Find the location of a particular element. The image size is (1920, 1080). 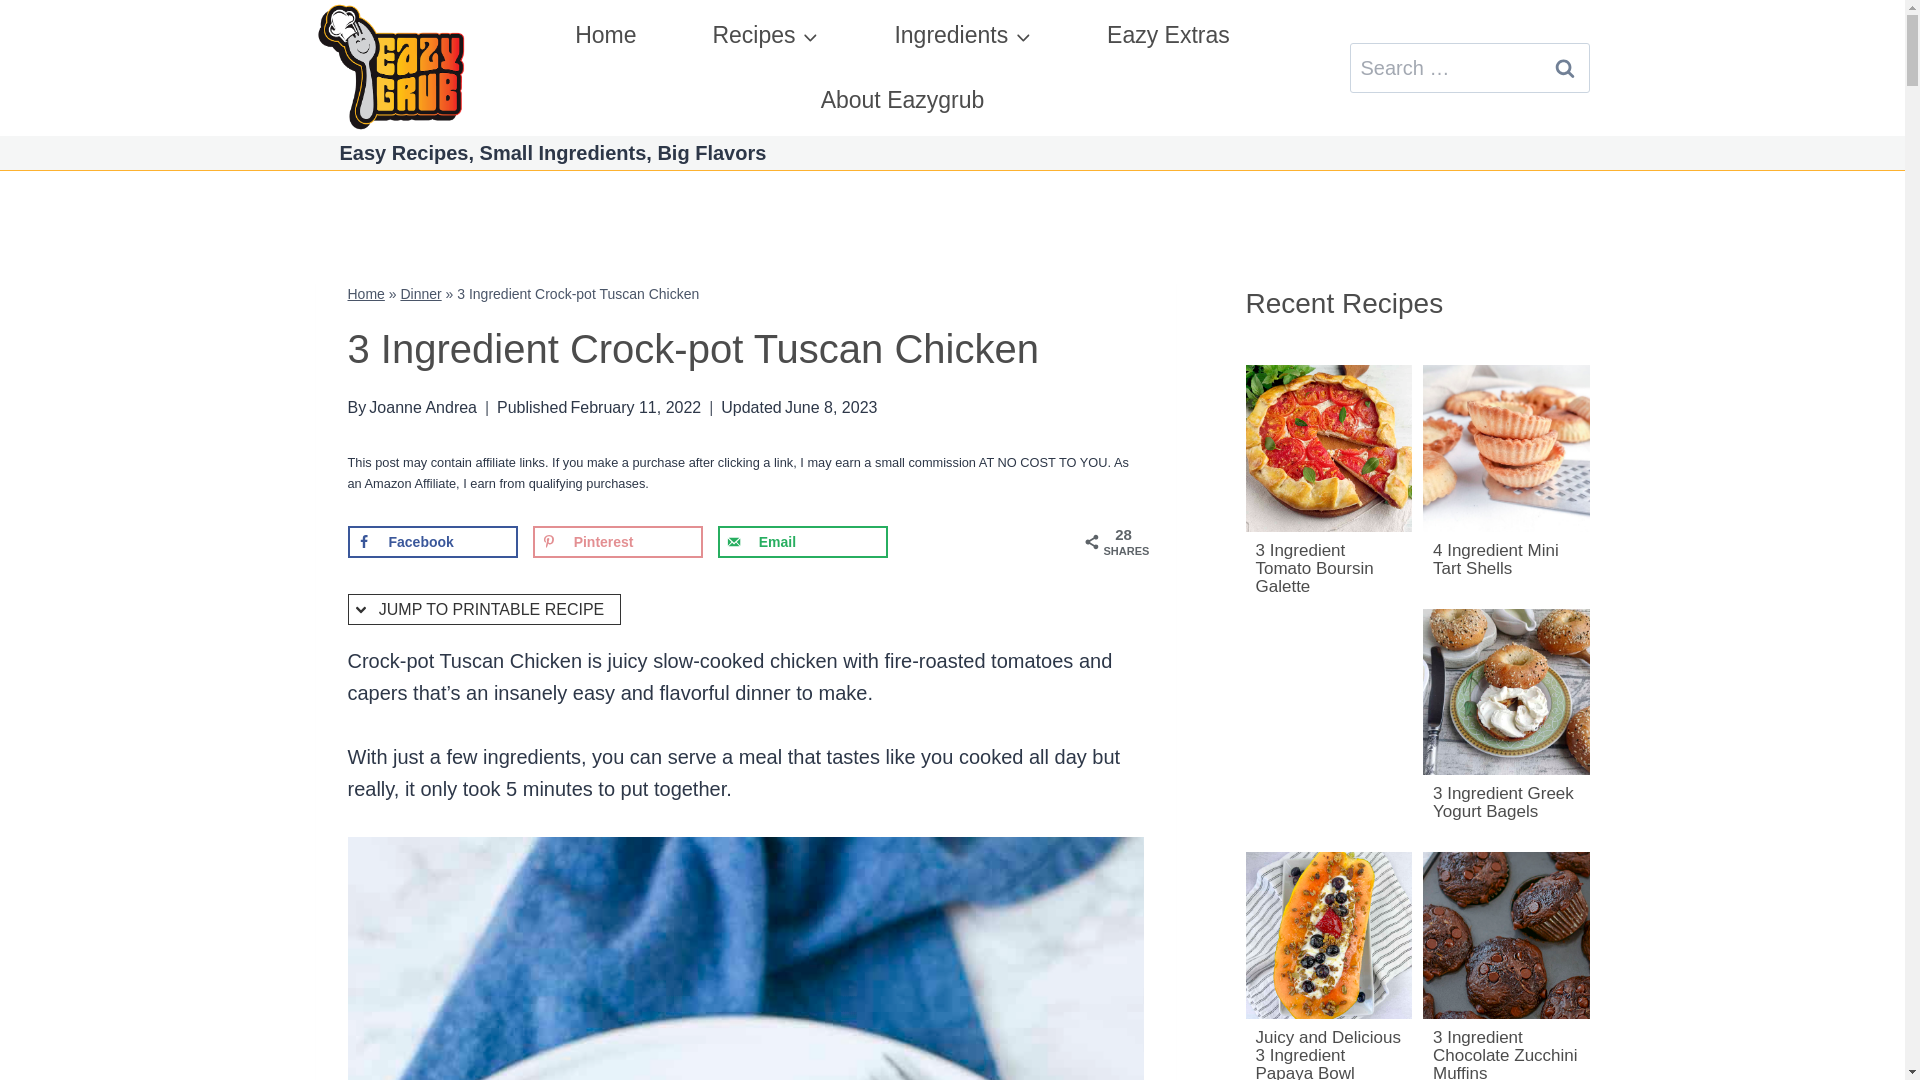

Send over email is located at coordinates (803, 542).